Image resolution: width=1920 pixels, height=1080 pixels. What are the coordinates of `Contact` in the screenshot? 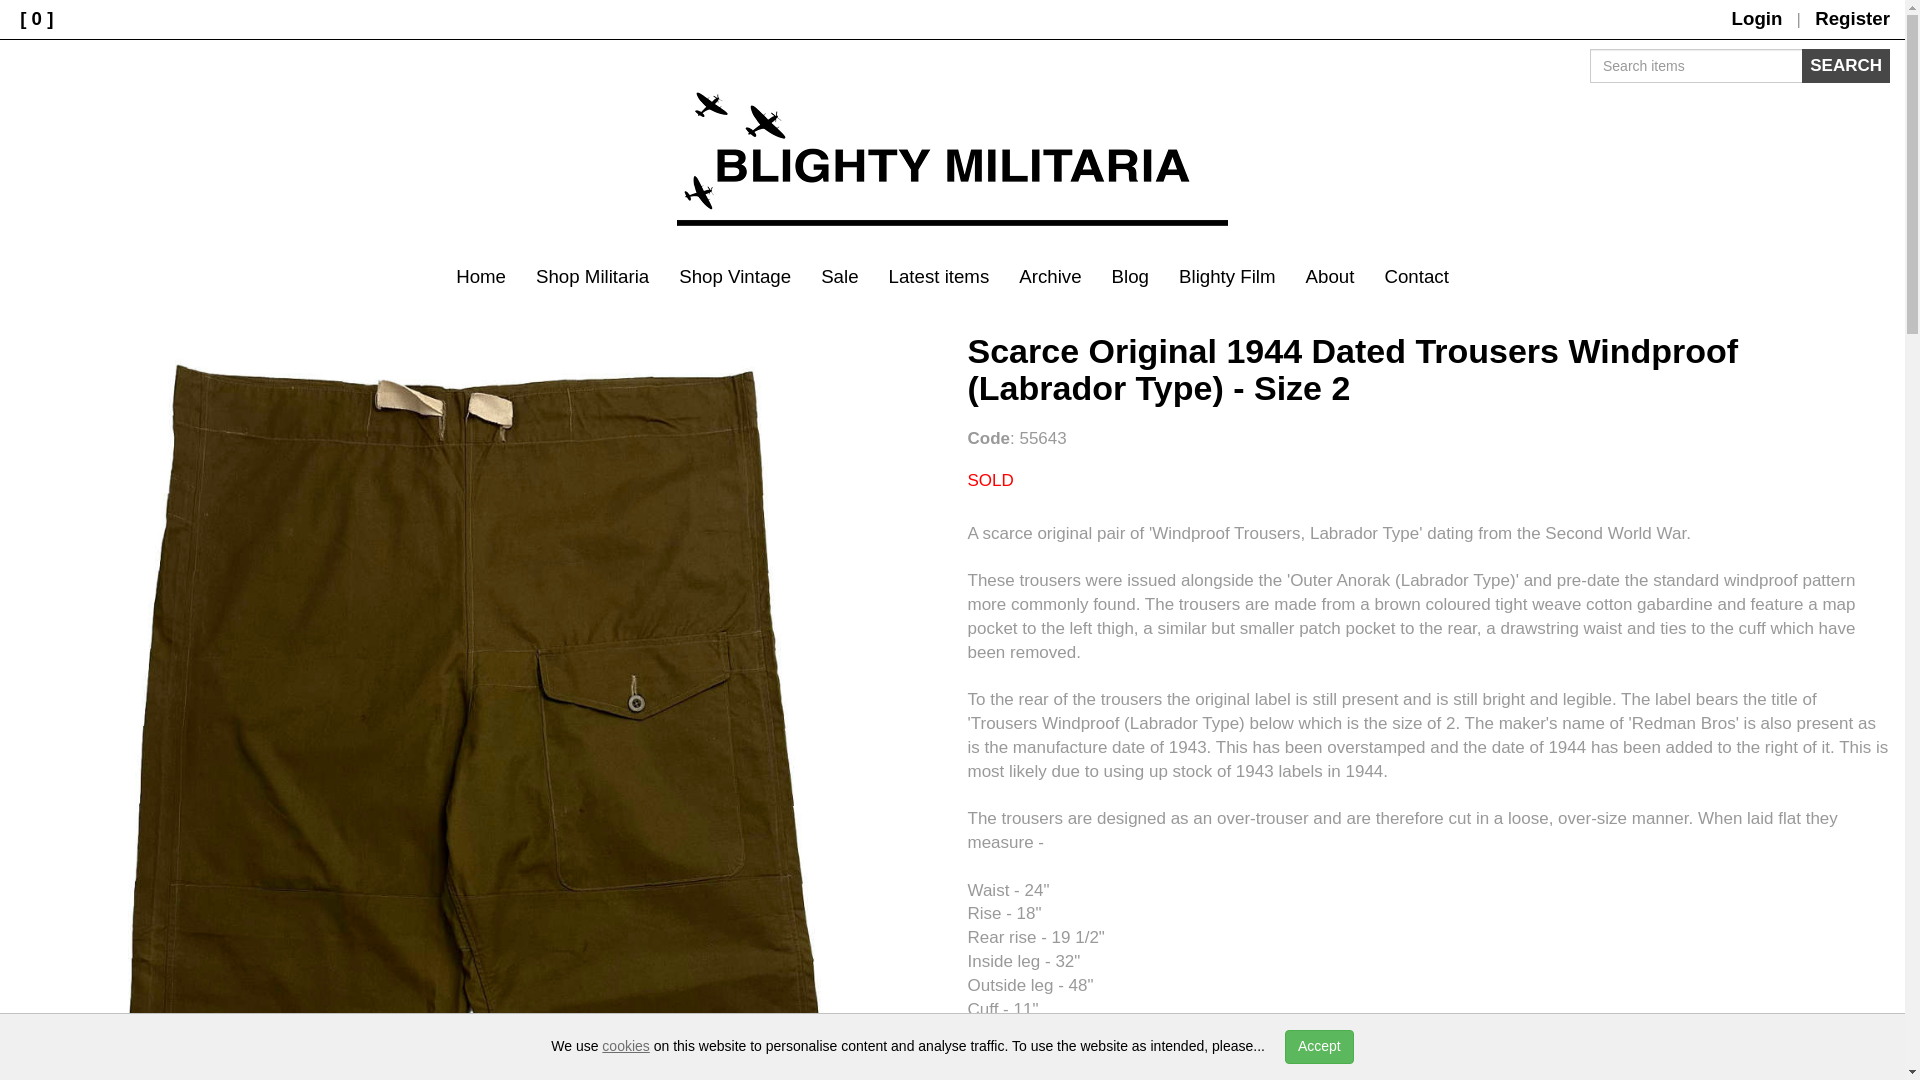 It's located at (1416, 276).